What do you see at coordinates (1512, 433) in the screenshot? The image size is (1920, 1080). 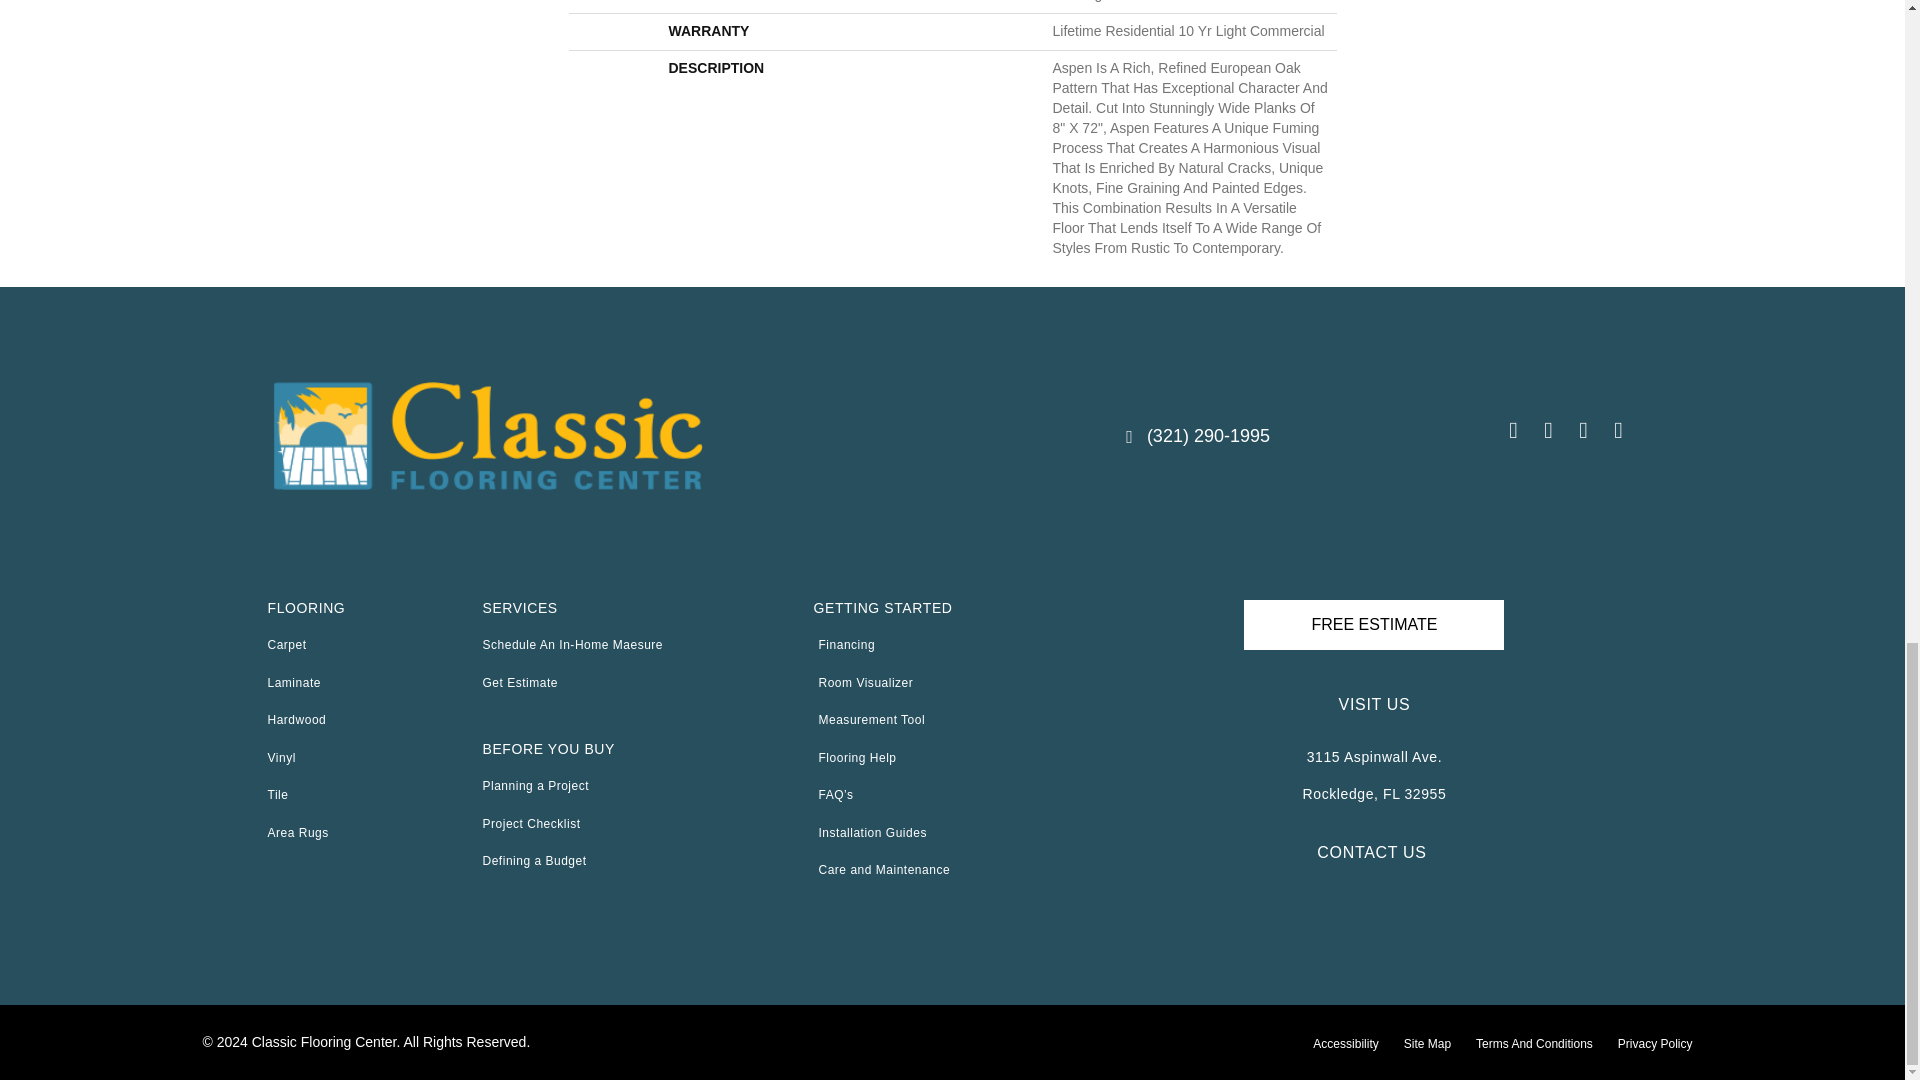 I see `facebook` at bounding box center [1512, 433].